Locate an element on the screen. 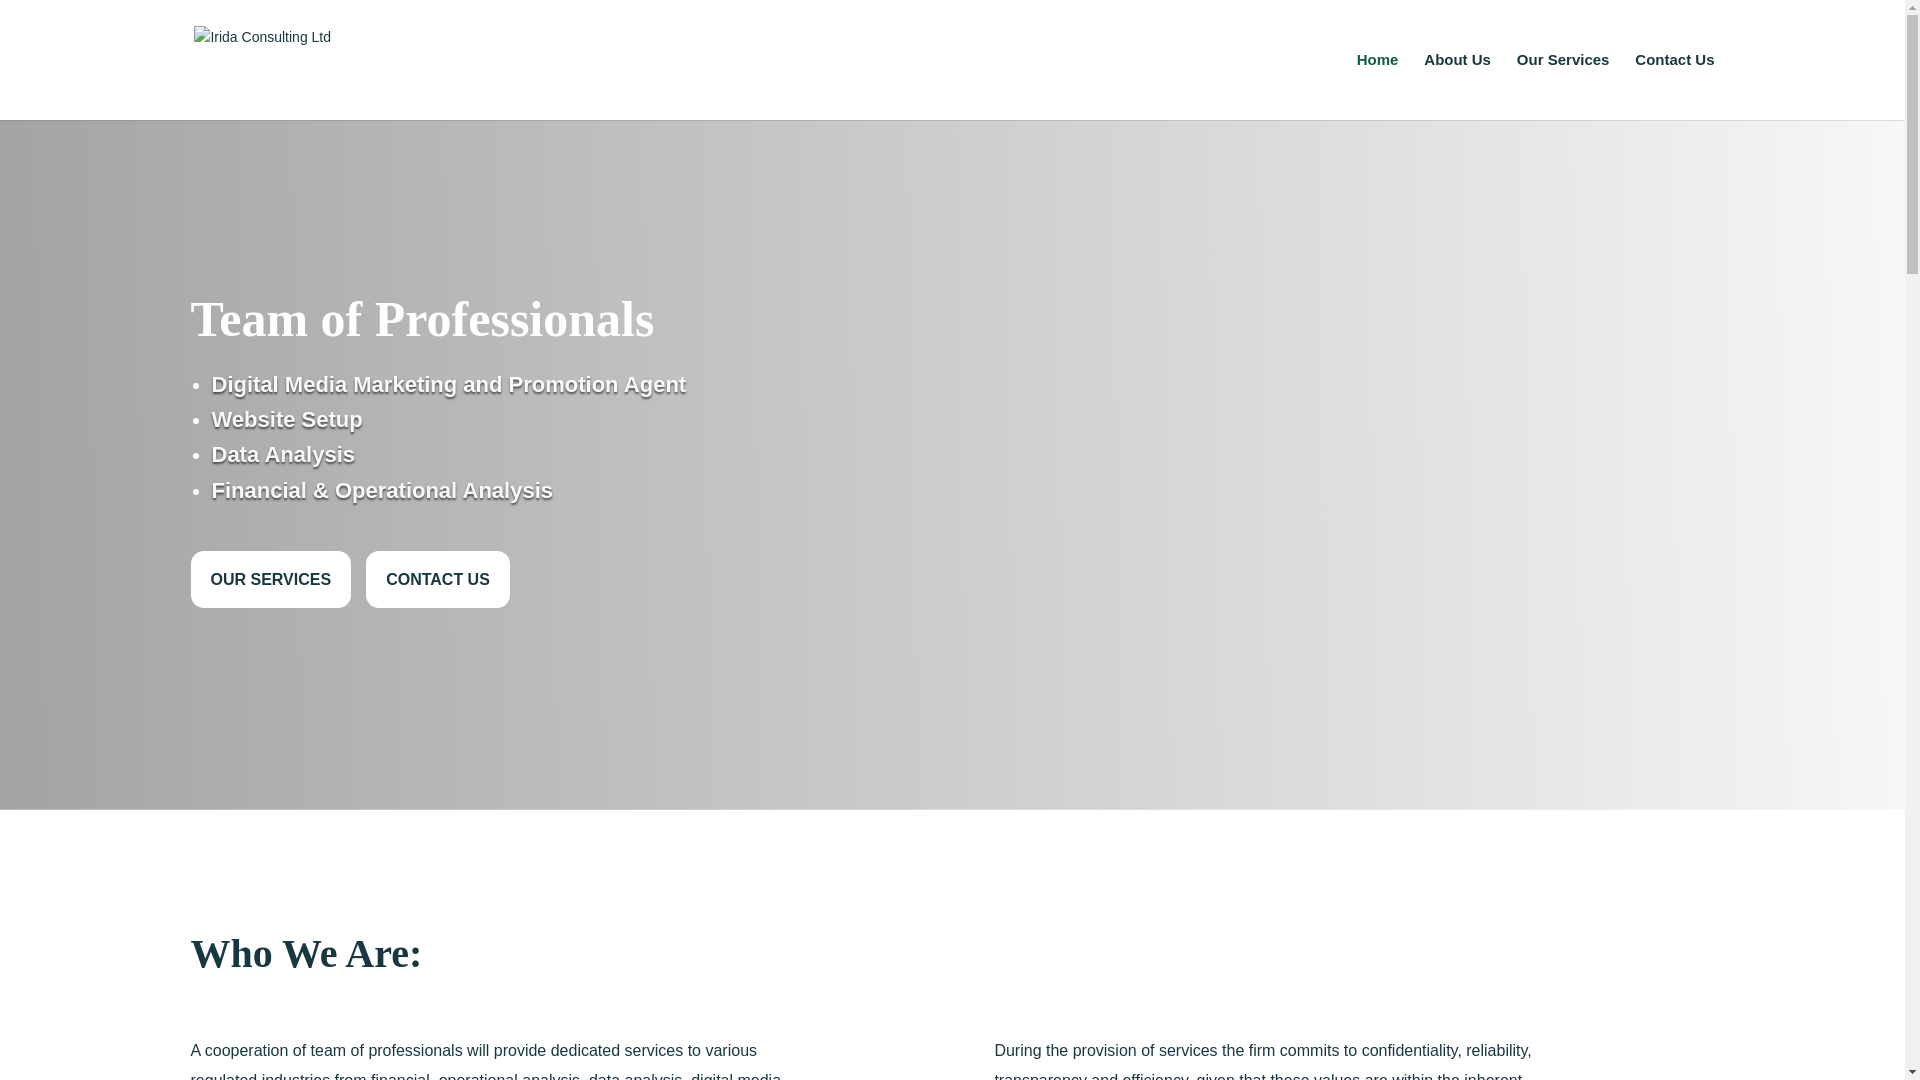  Data Analysis is located at coordinates (283, 454).